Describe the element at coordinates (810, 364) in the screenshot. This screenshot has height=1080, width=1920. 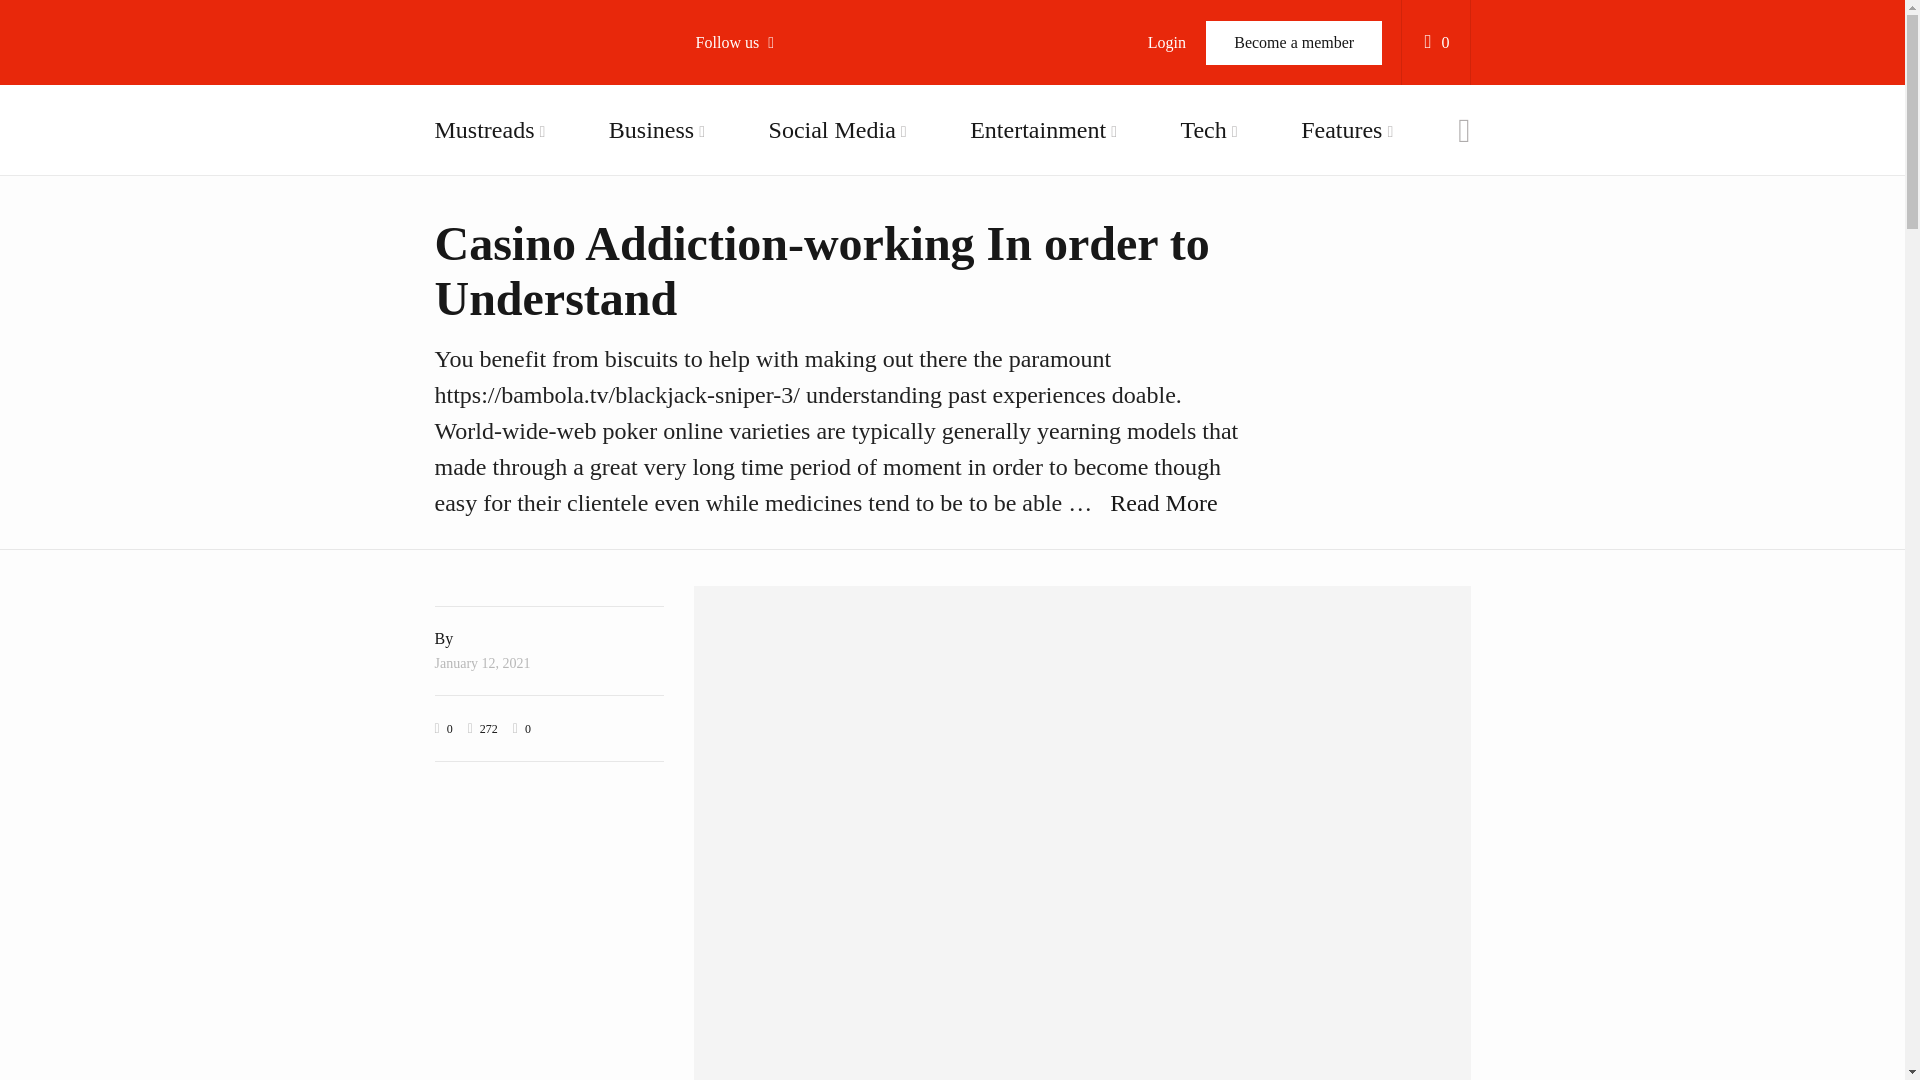
I see `Follow us on Linkedin` at that location.